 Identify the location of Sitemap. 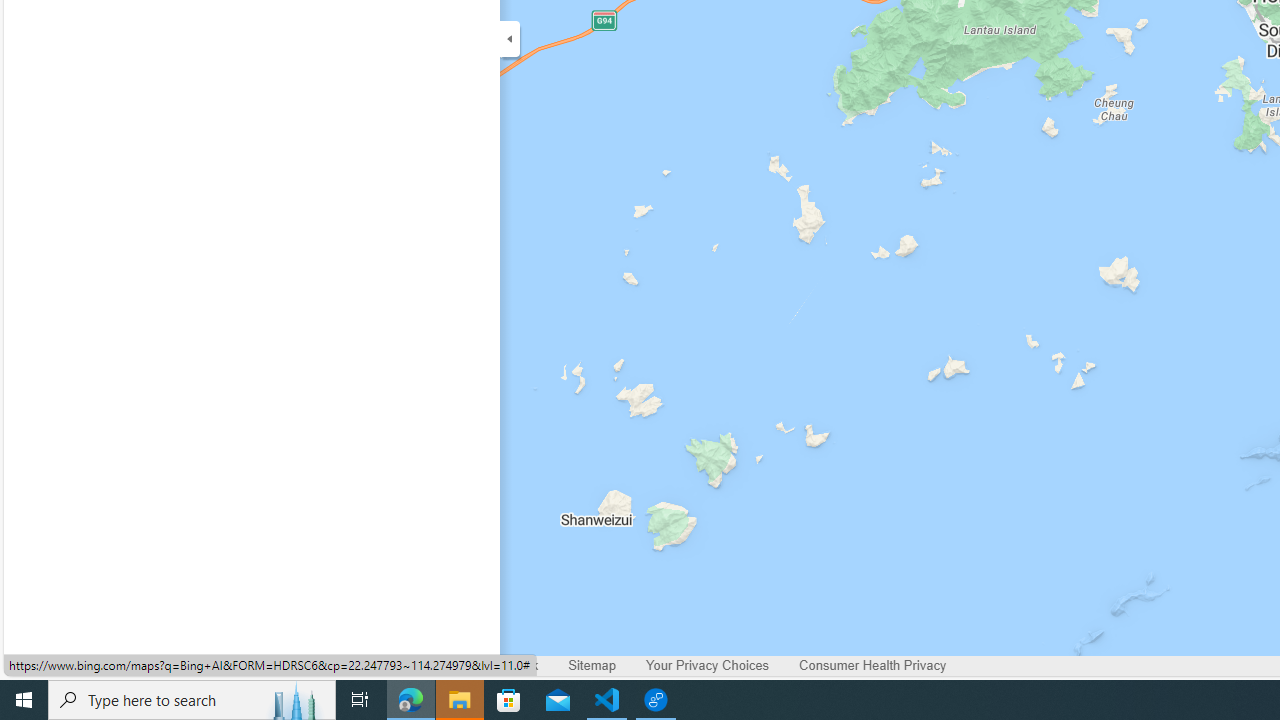
(592, 666).